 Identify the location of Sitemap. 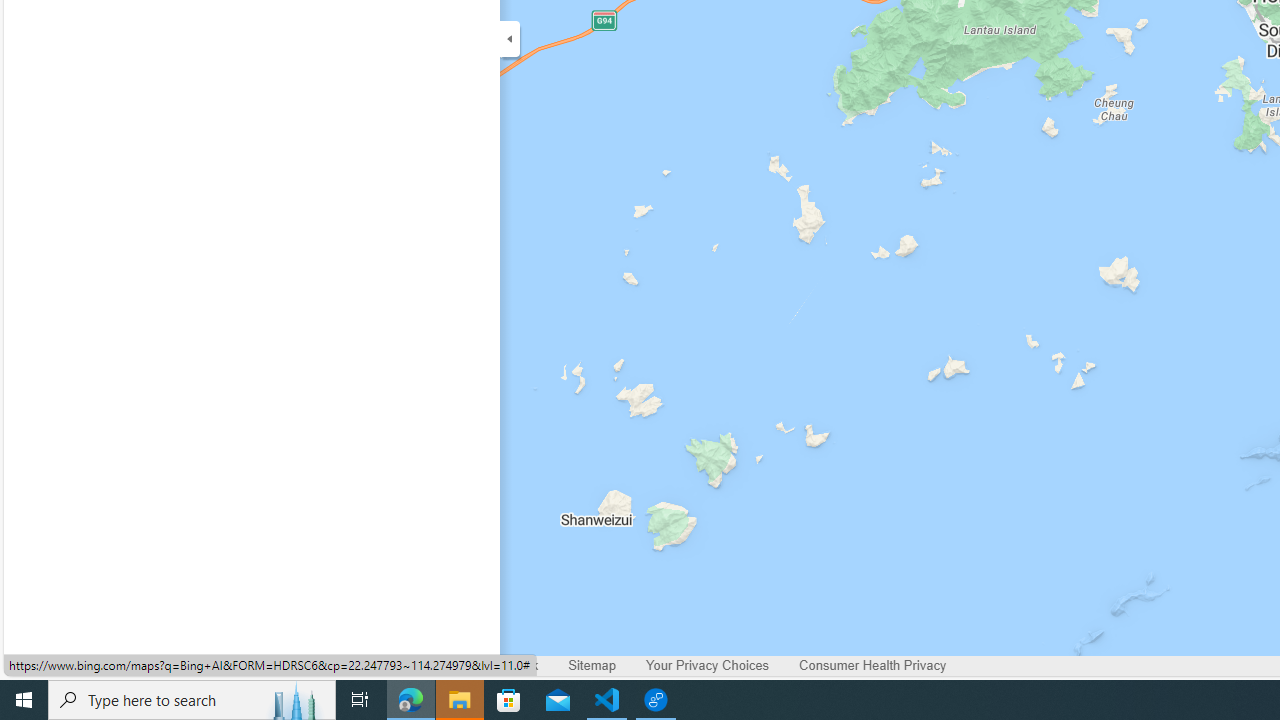
(592, 666).